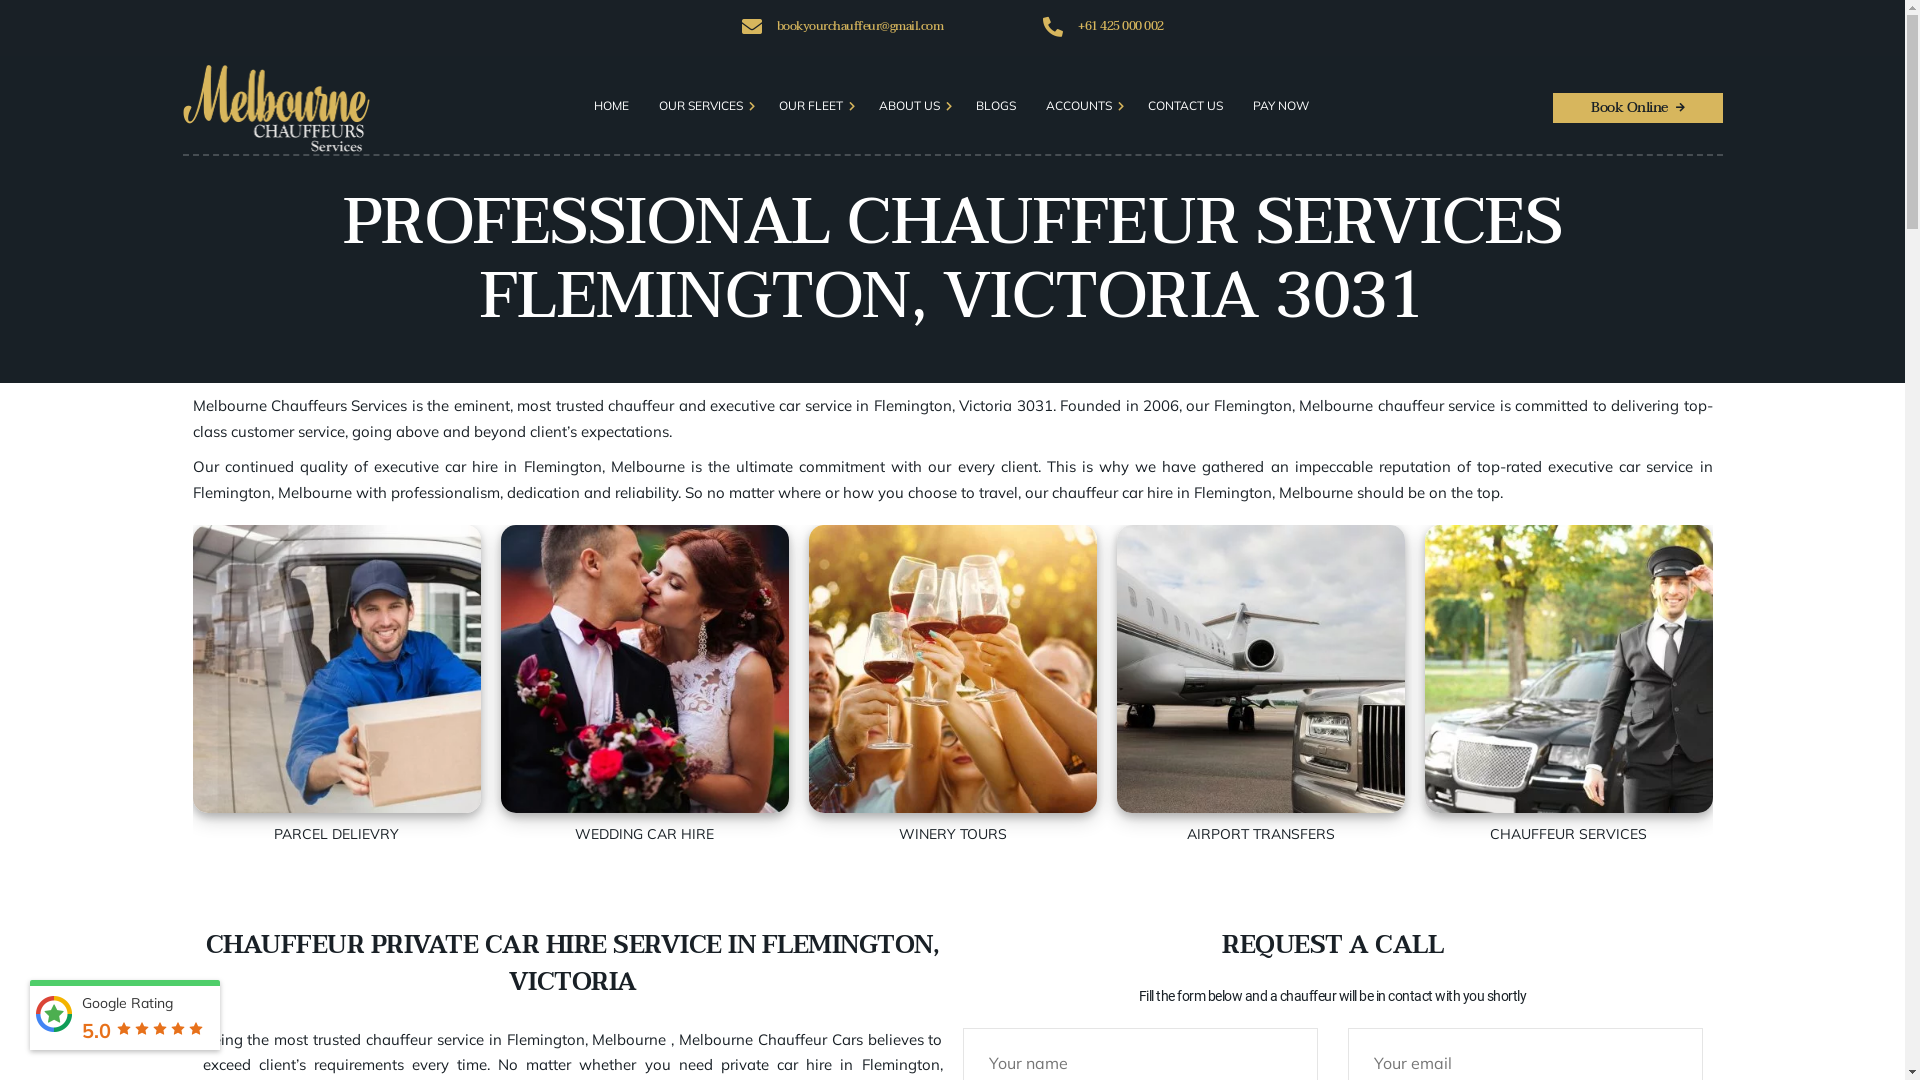  What do you see at coordinates (996, 106) in the screenshot?
I see `BLOGS` at bounding box center [996, 106].